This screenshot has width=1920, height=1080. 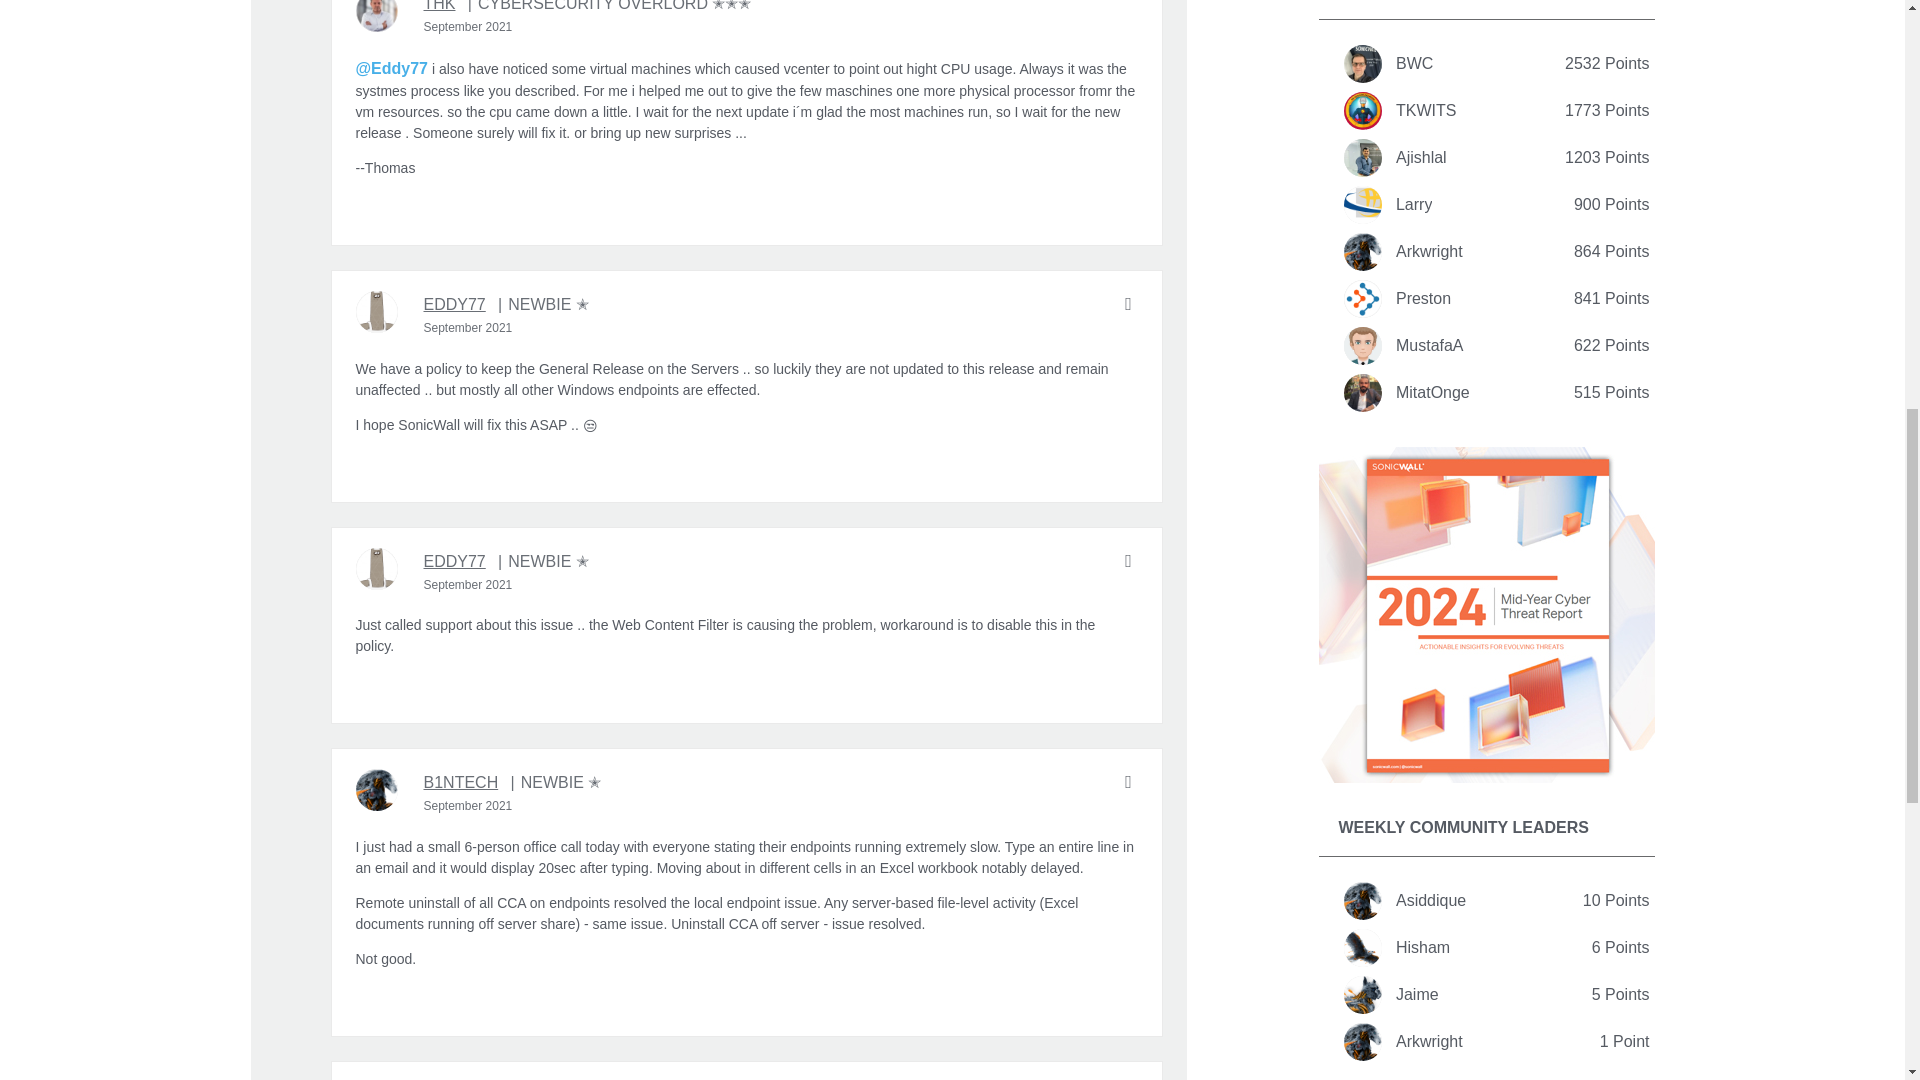 What do you see at coordinates (462, 782) in the screenshot?
I see `B1NTECH` at bounding box center [462, 782].